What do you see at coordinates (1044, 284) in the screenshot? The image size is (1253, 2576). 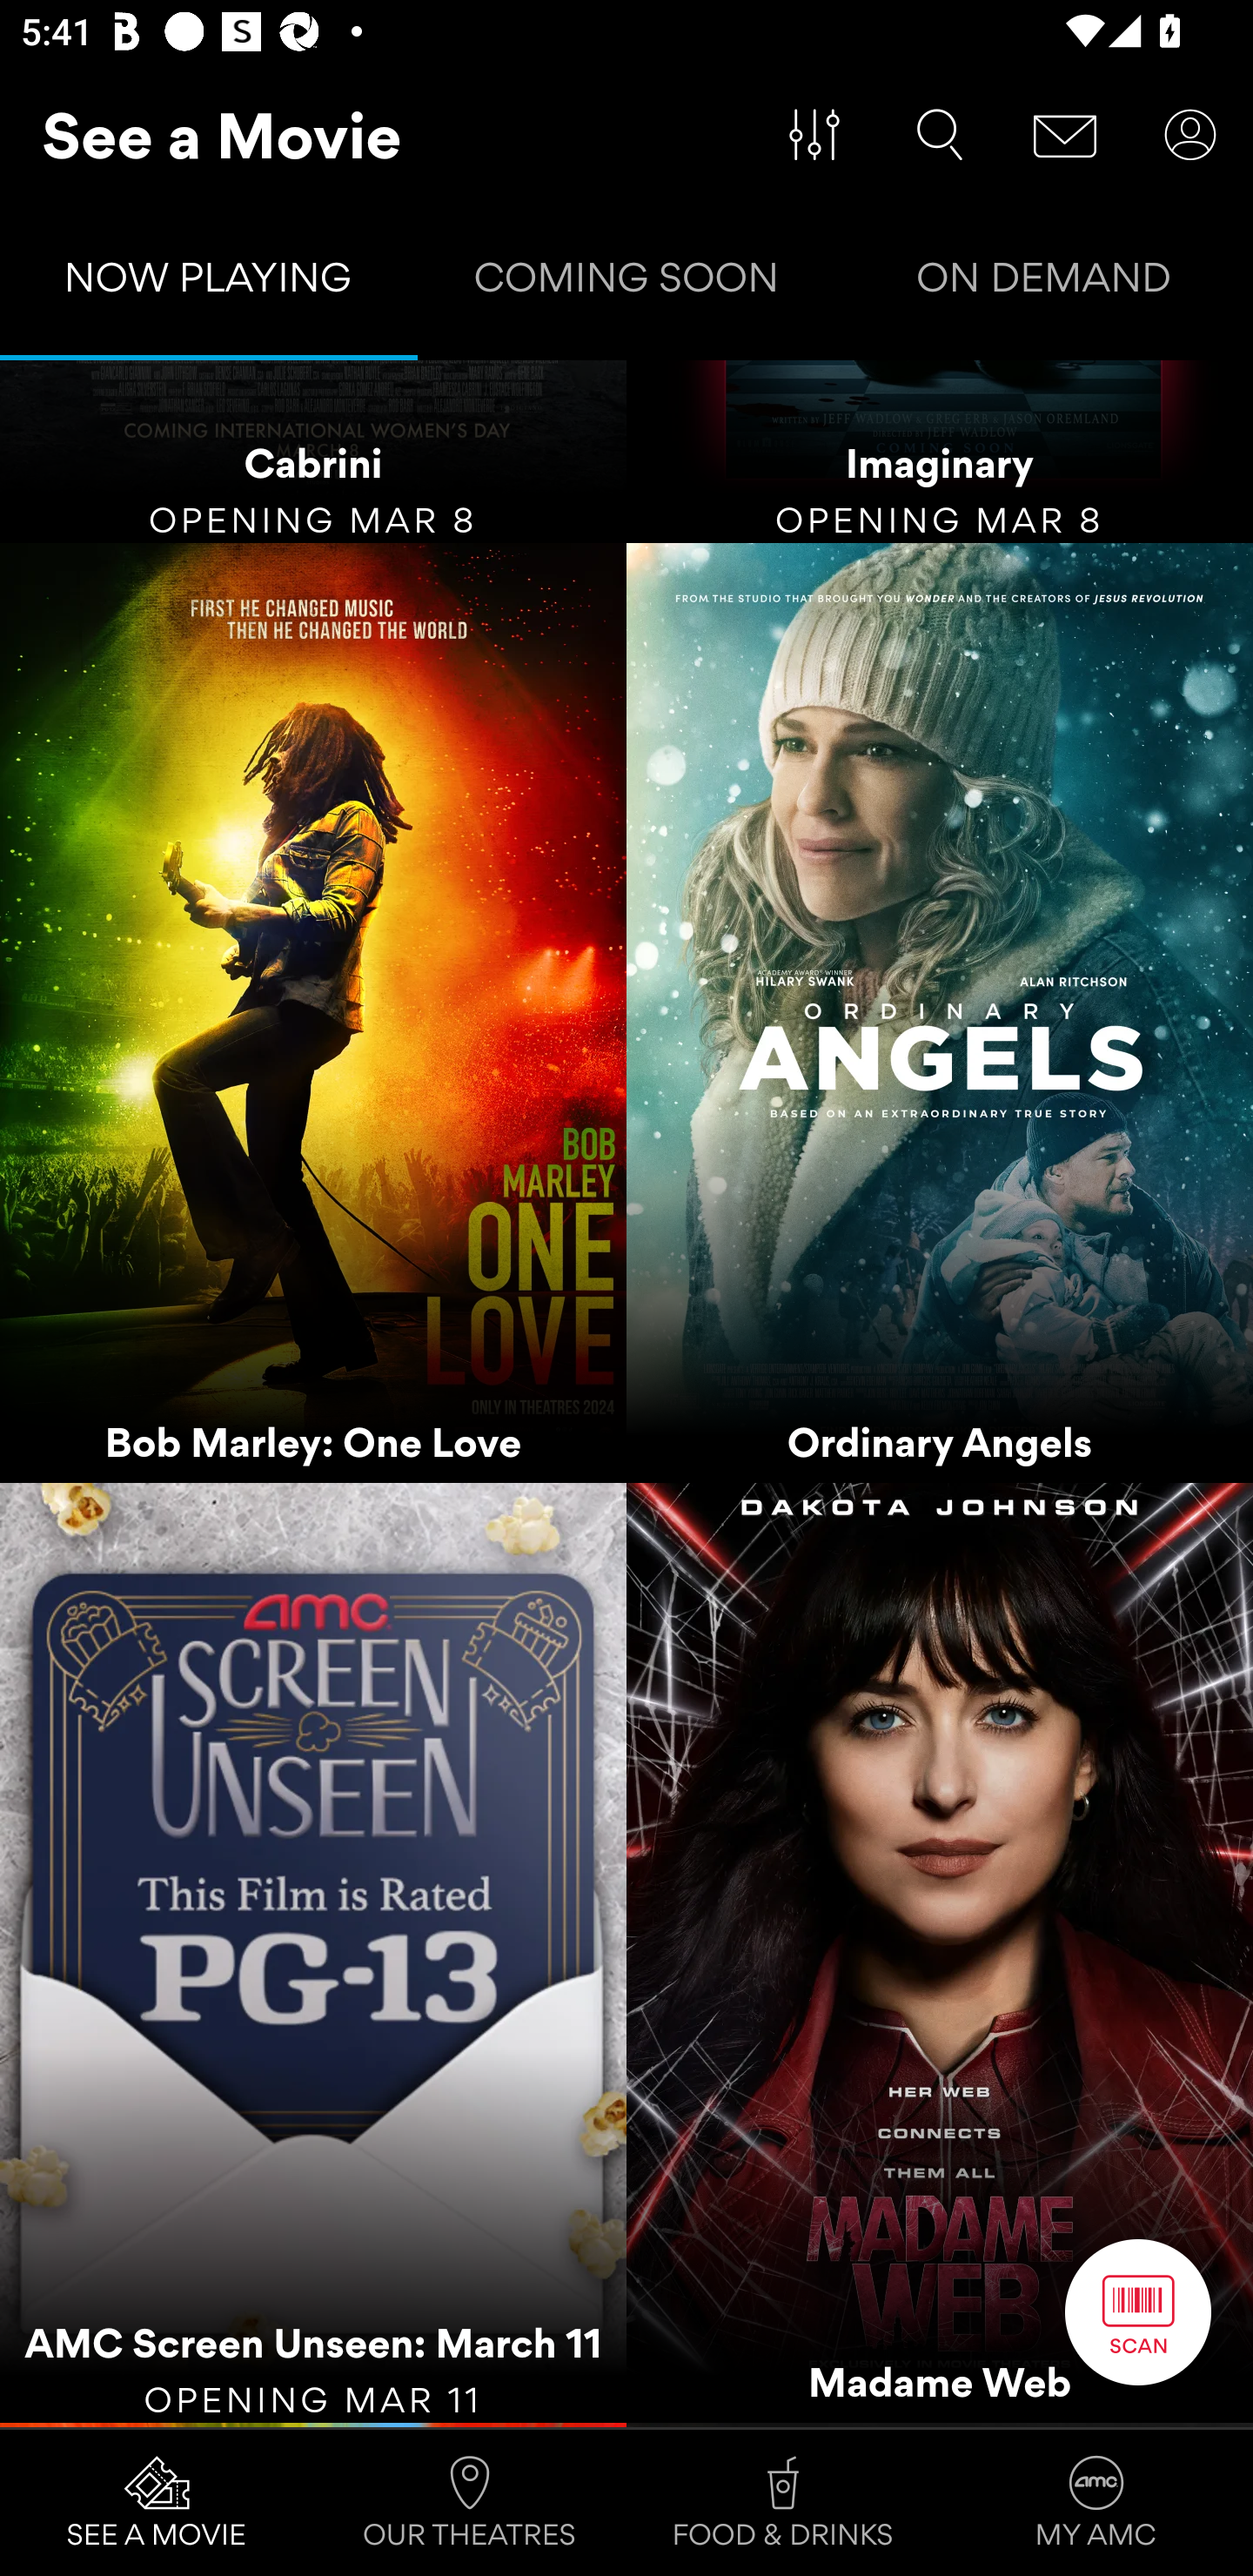 I see `ON DEMAND
Tab 3 of 3` at bounding box center [1044, 284].